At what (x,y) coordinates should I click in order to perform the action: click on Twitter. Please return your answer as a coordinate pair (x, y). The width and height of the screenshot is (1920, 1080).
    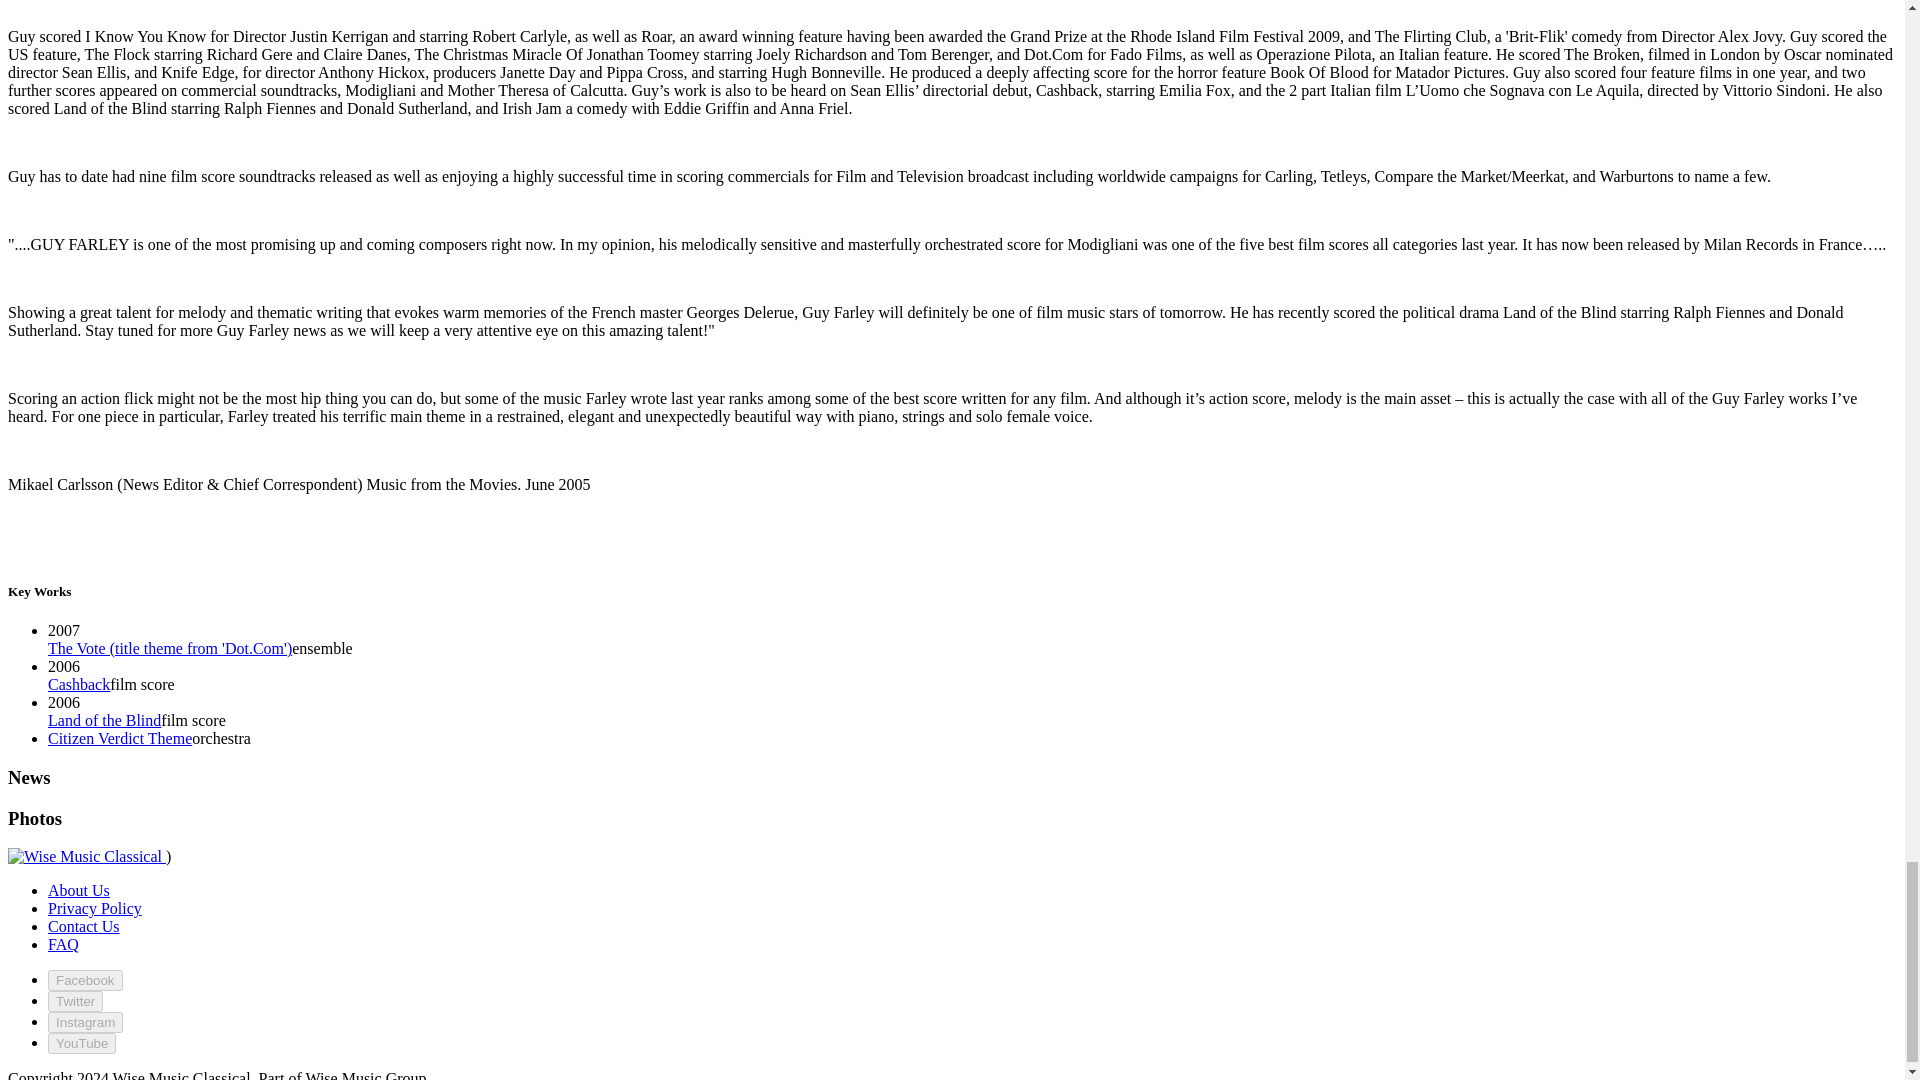
    Looking at the image, I should click on (76, 1001).